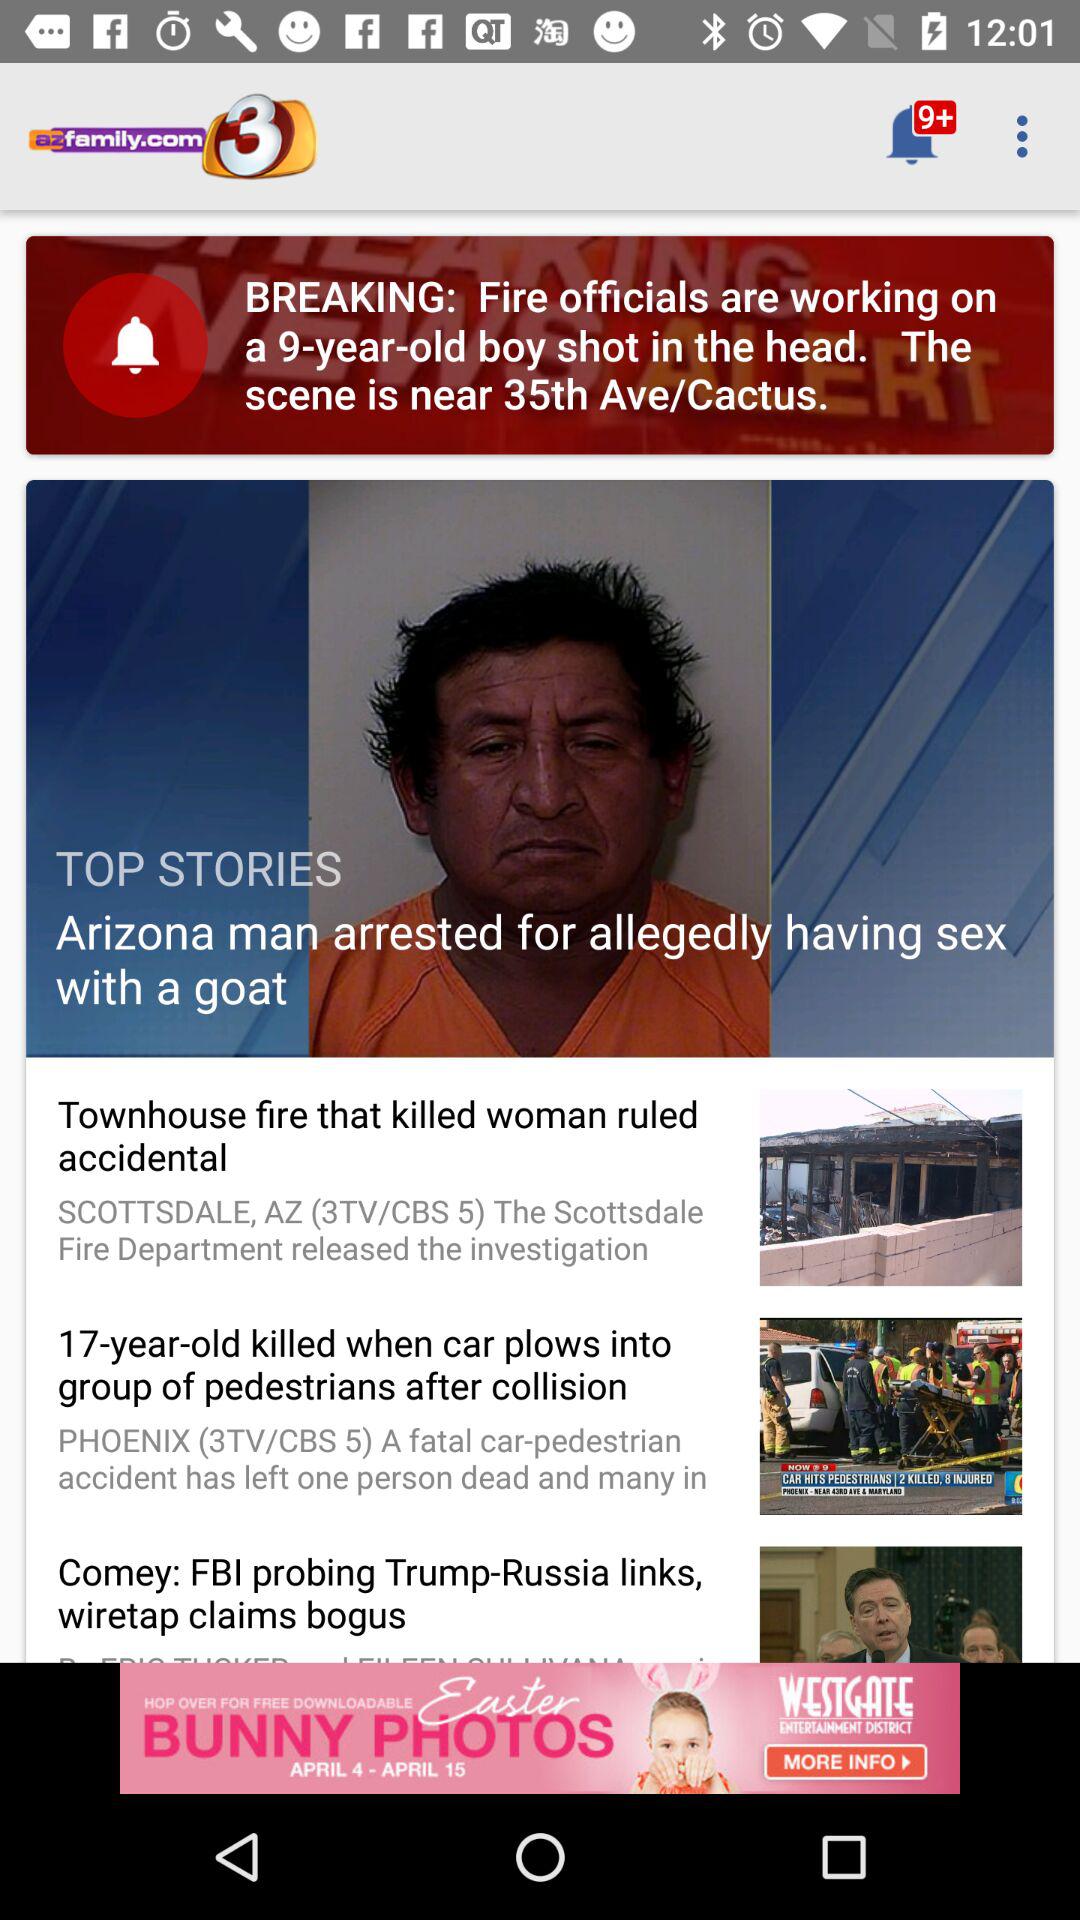 The height and width of the screenshot is (1920, 1080). Describe the element at coordinates (1028, 136) in the screenshot. I see `click on second icon which is at top right corner` at that location.